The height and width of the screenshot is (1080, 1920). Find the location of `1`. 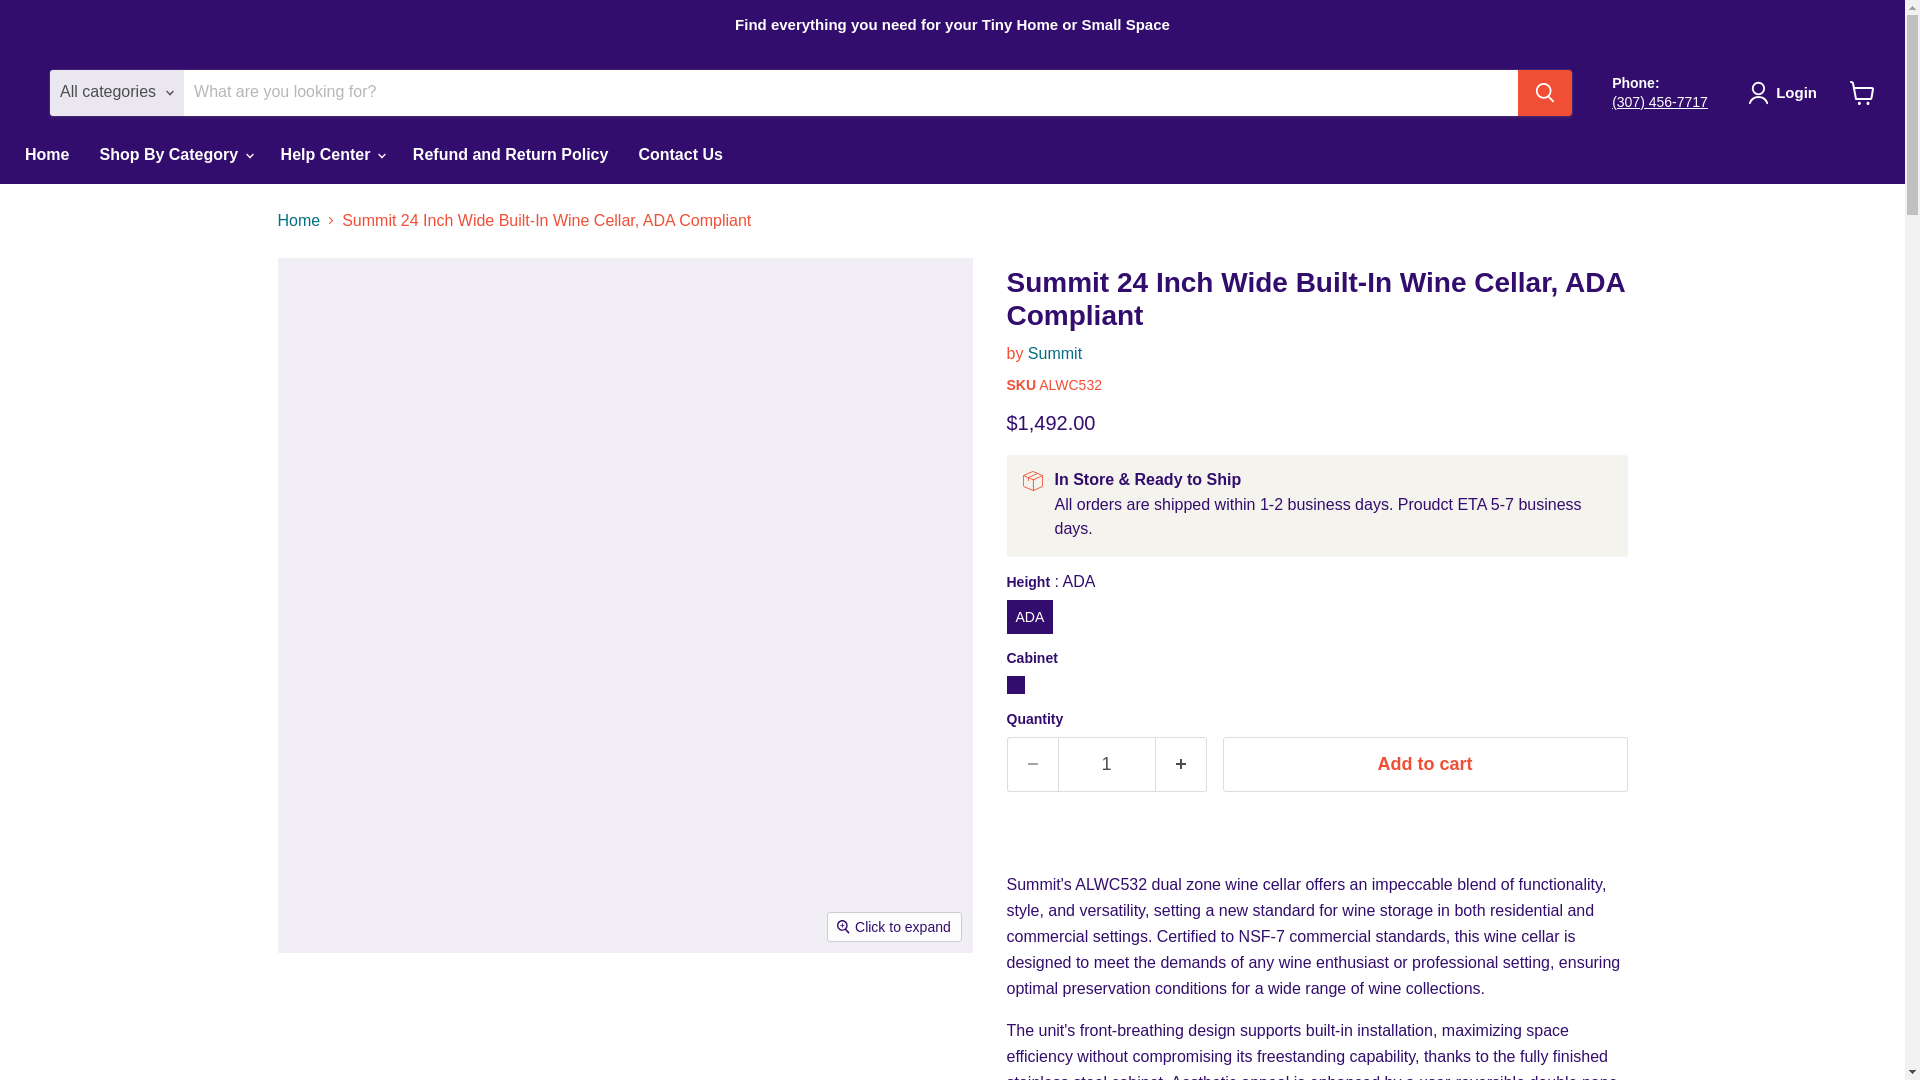

1 is located at coordinates (1106, 764).